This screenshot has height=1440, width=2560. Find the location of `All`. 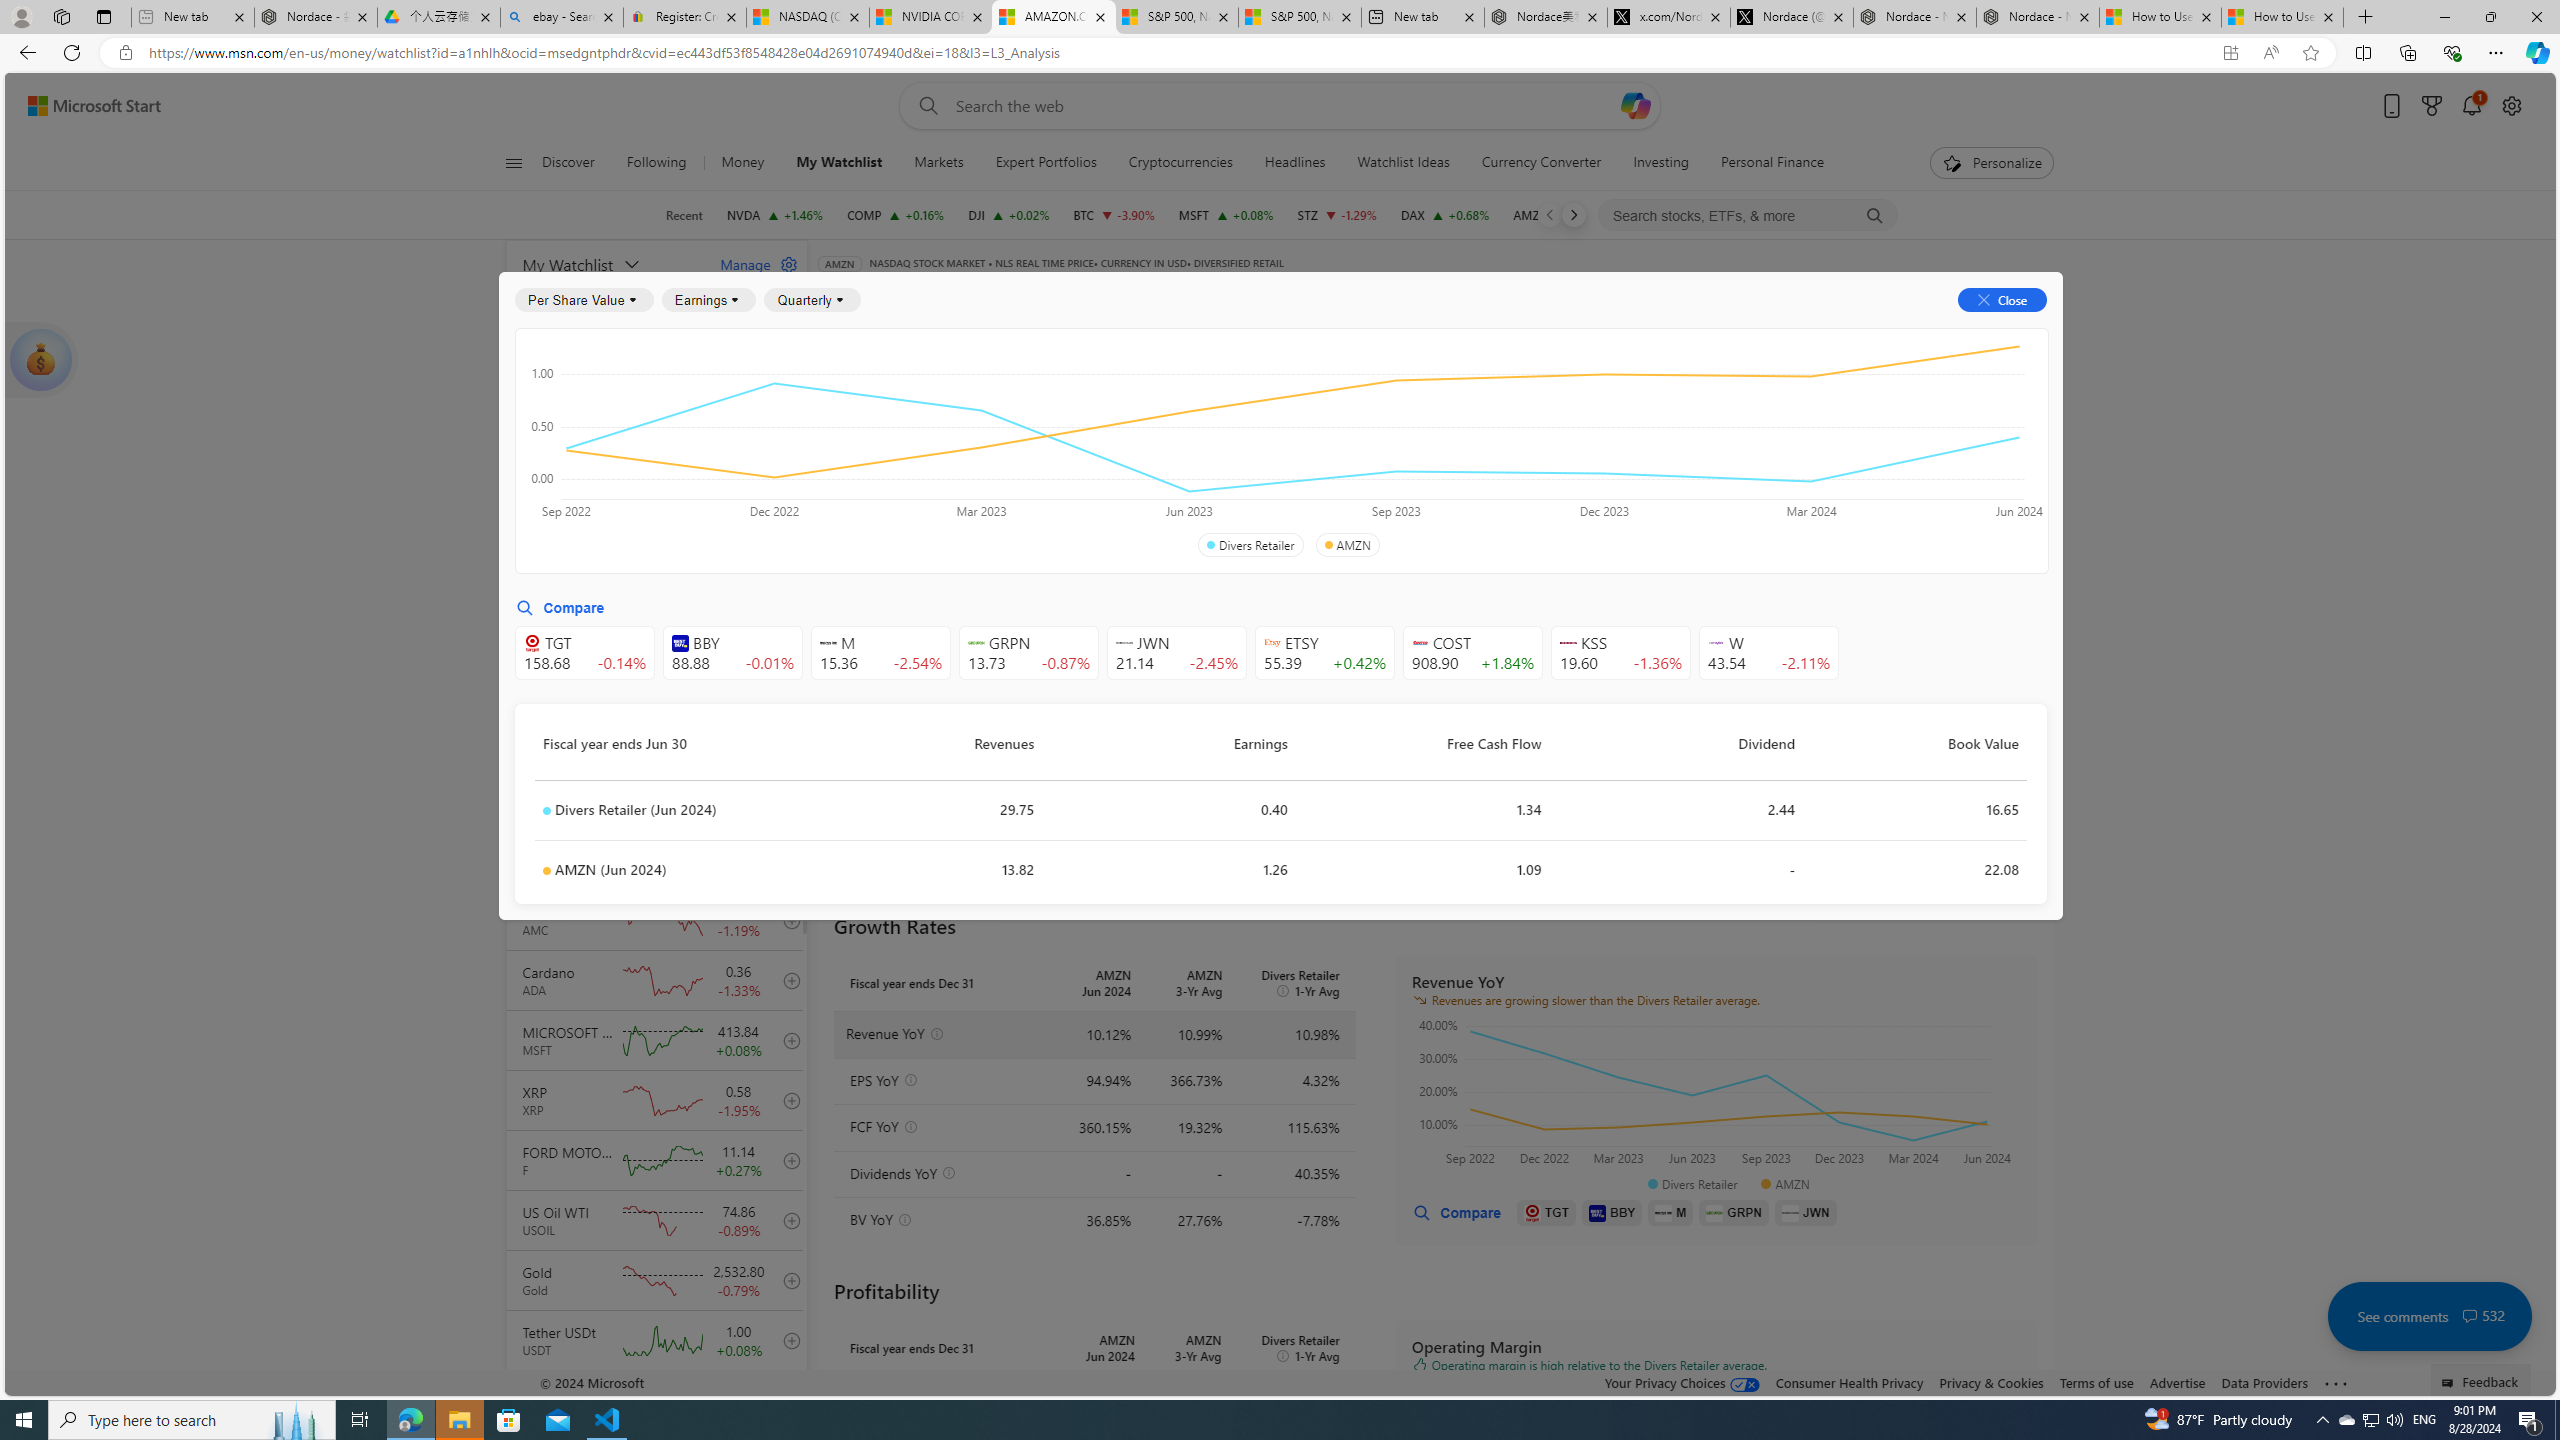

All is located at coordinates (843, 446).